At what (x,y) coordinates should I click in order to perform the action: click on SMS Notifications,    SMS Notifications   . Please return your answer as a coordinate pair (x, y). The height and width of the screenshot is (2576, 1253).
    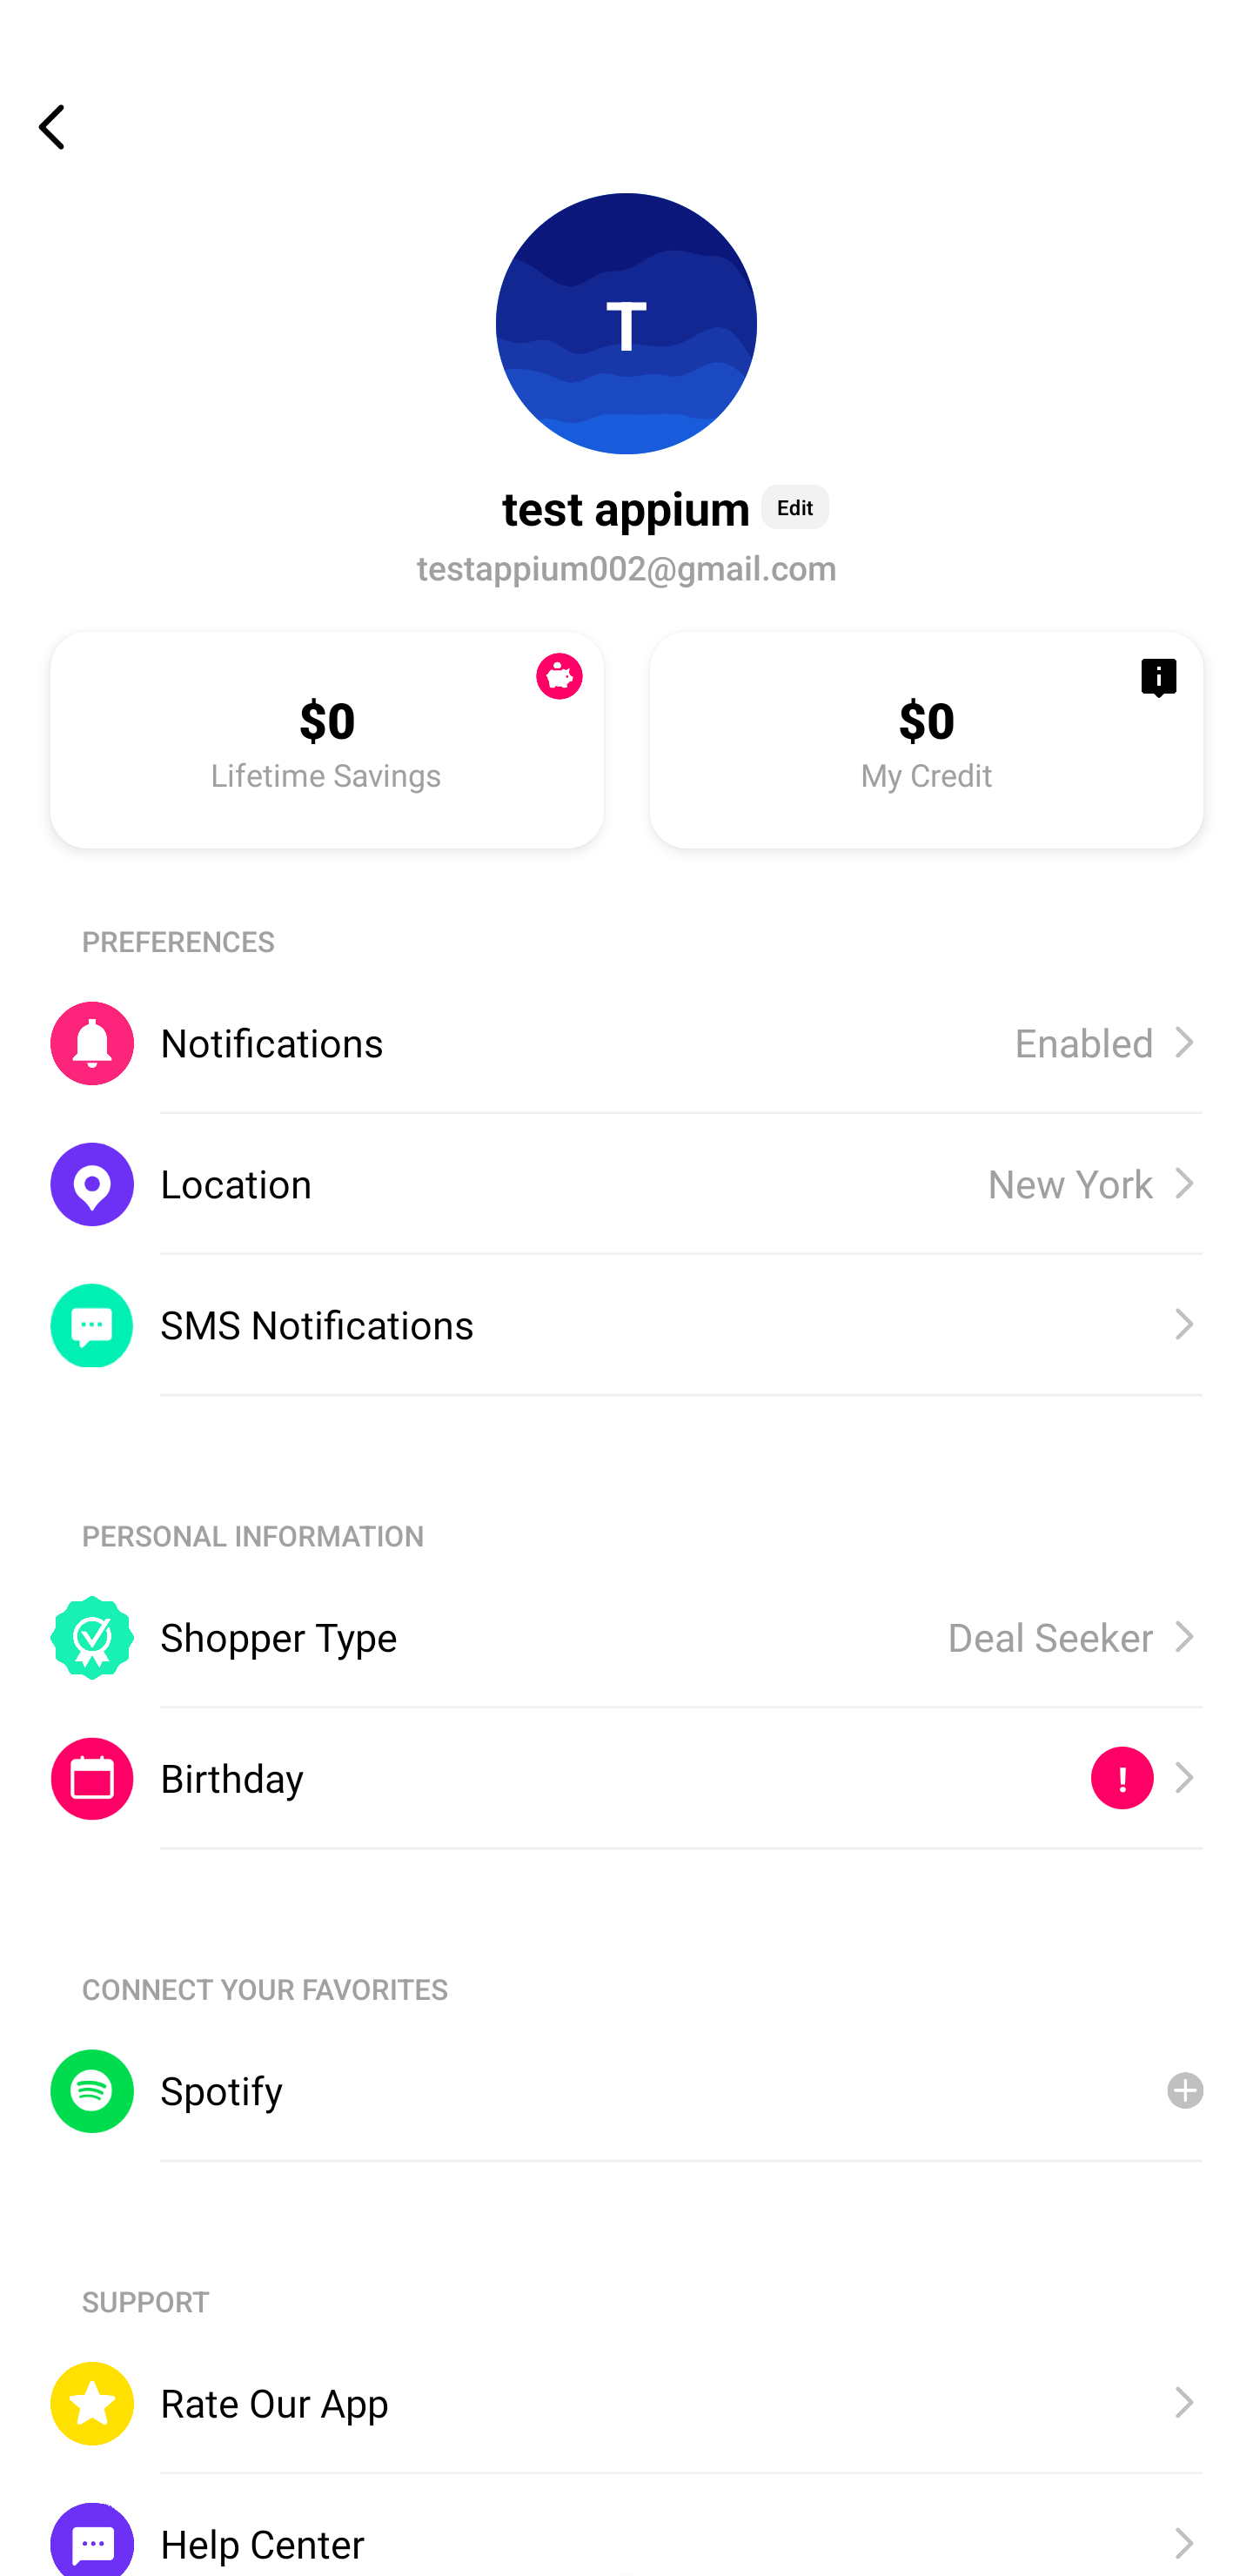
    Looking at the image, I should click on (626, 1325).